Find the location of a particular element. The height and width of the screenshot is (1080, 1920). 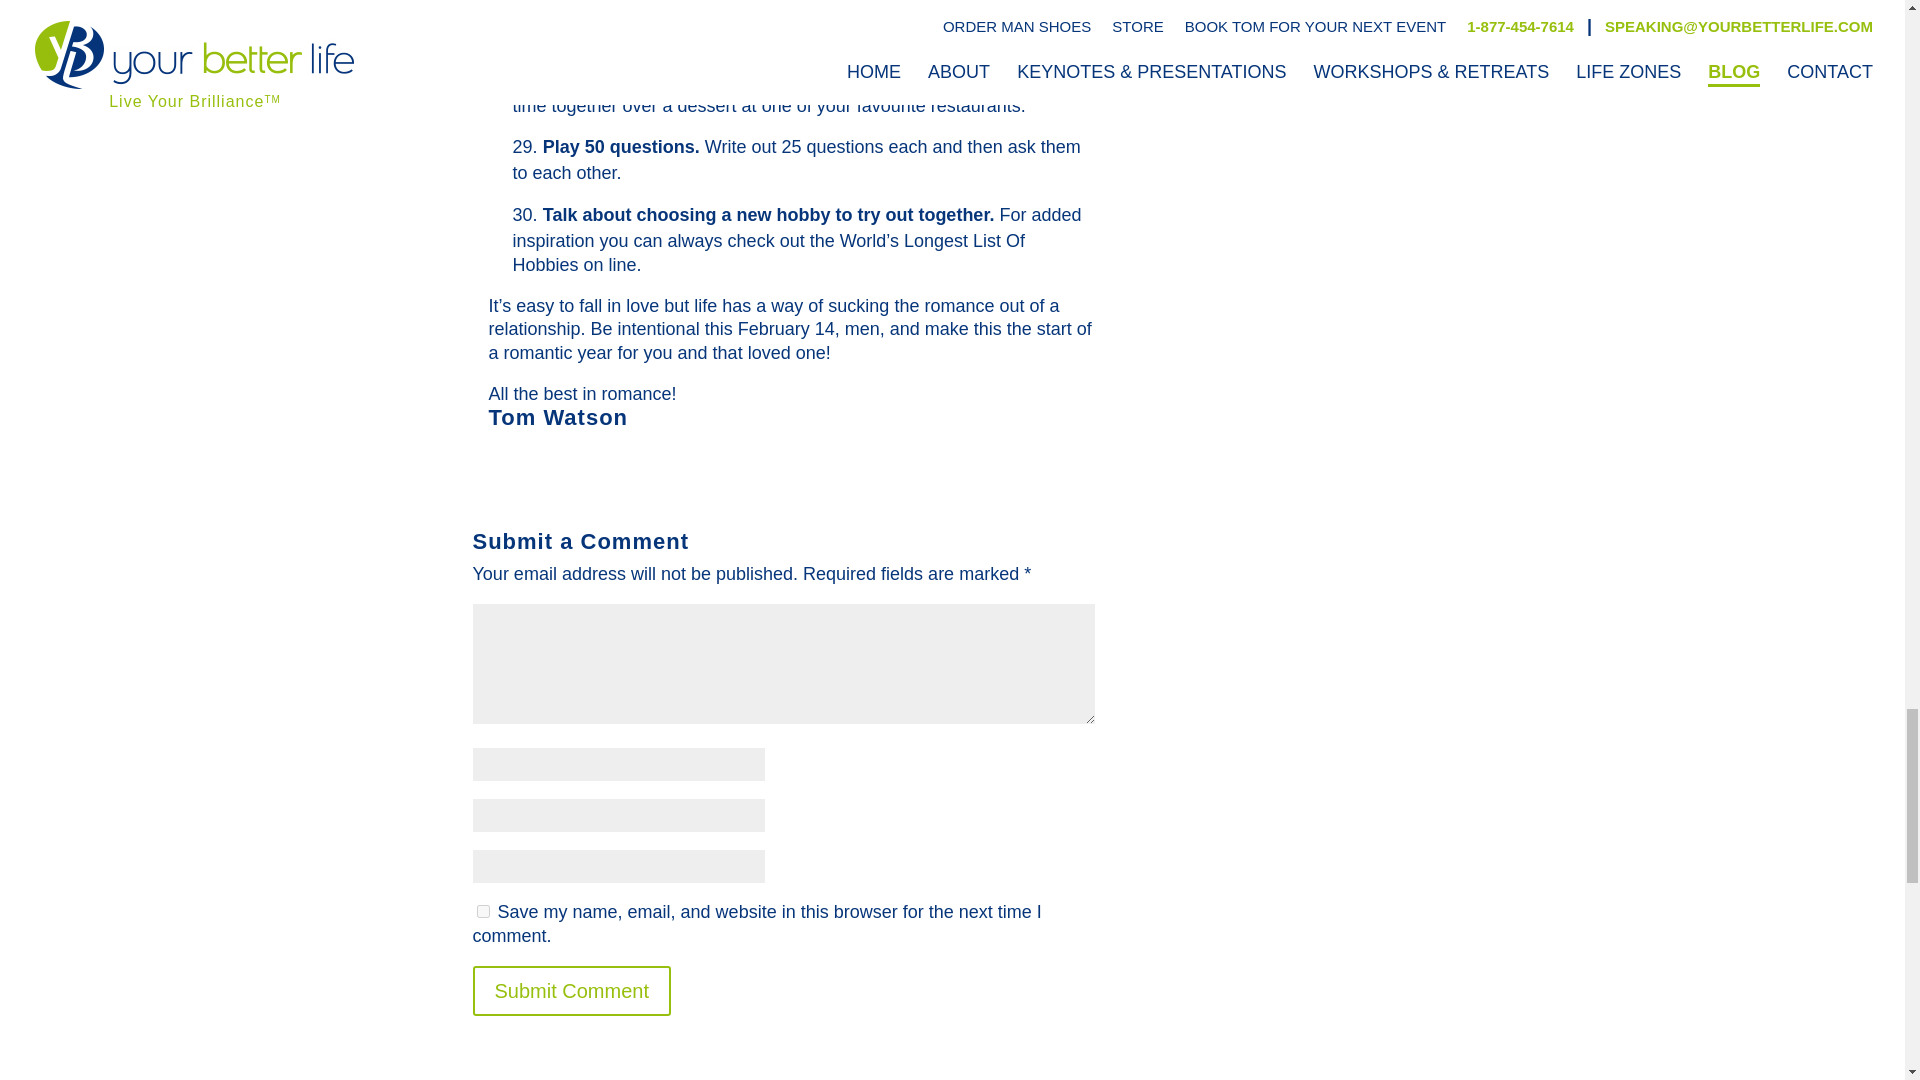

Submit Comment is located at coordinates (571, 990).